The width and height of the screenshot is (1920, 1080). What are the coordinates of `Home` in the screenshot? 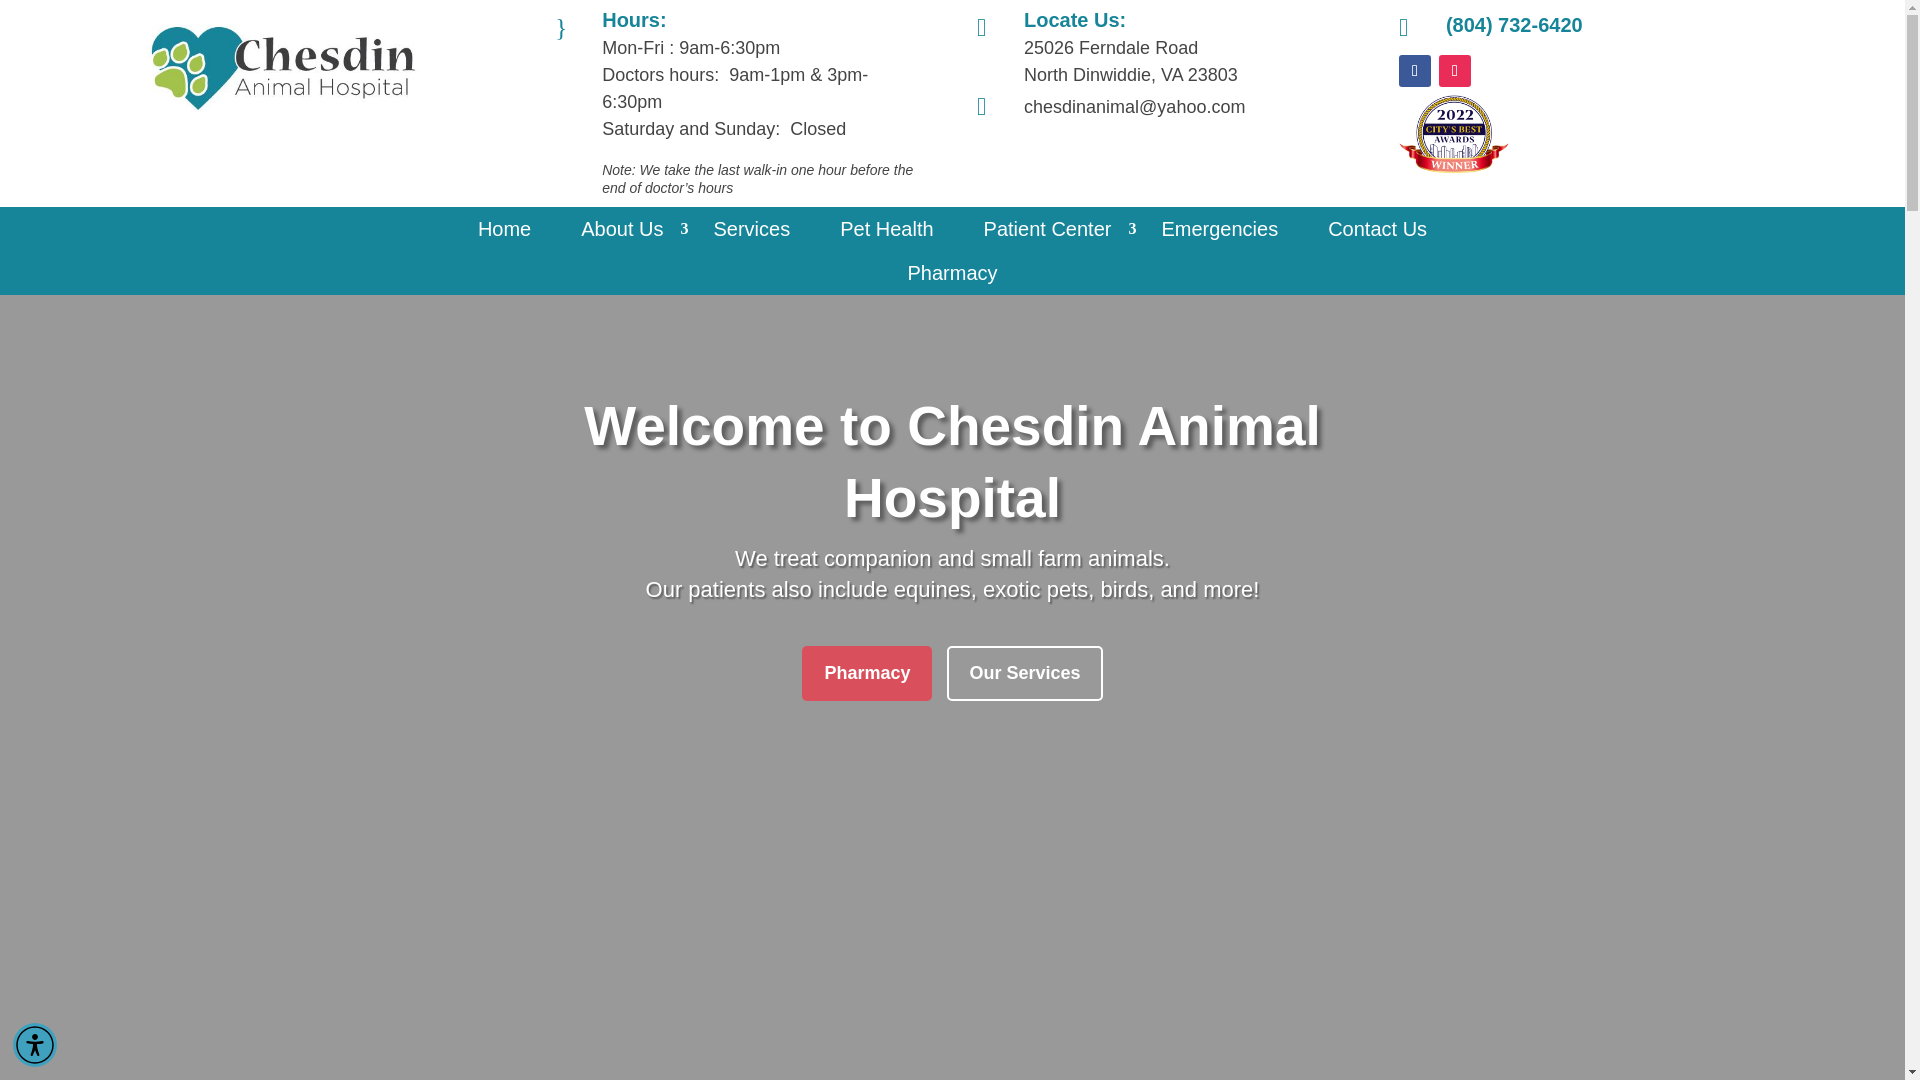 It's located at (504, 228).